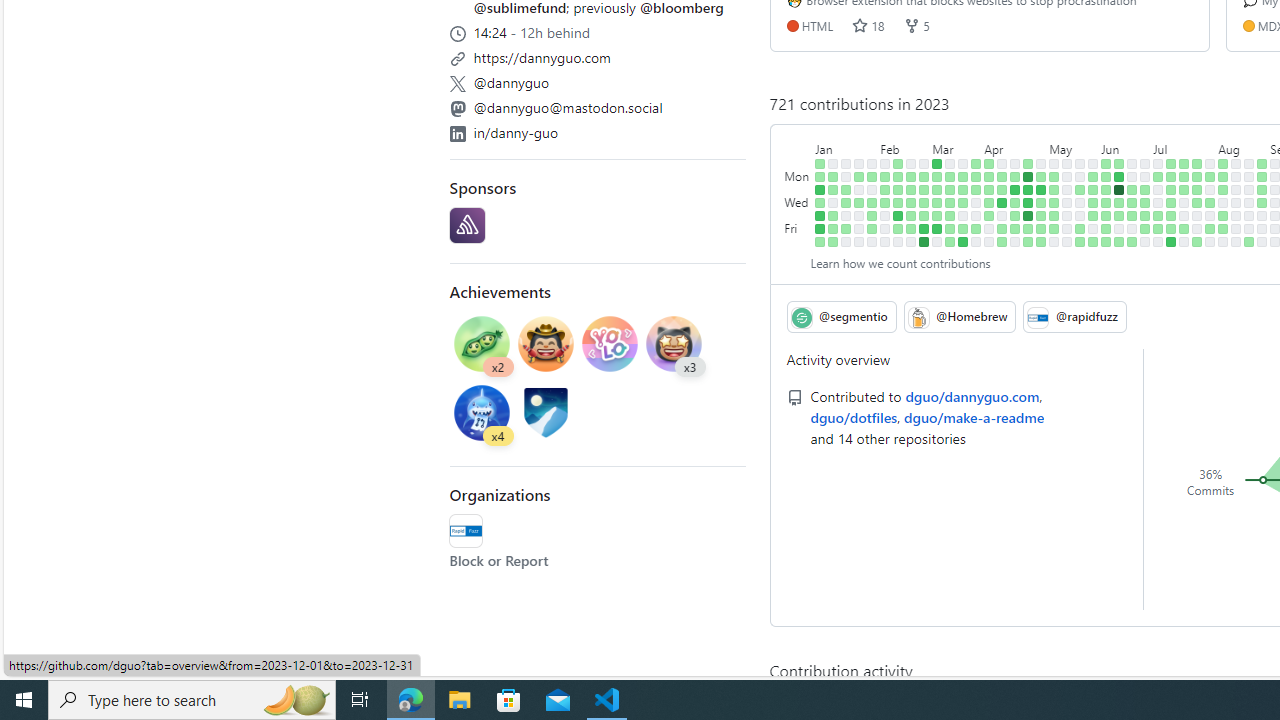 This screenshot has height=720, width=1280. Describe the element at coordinates (859, 241) in the screenshot. I see `No contributions on January 28th.` at that location.